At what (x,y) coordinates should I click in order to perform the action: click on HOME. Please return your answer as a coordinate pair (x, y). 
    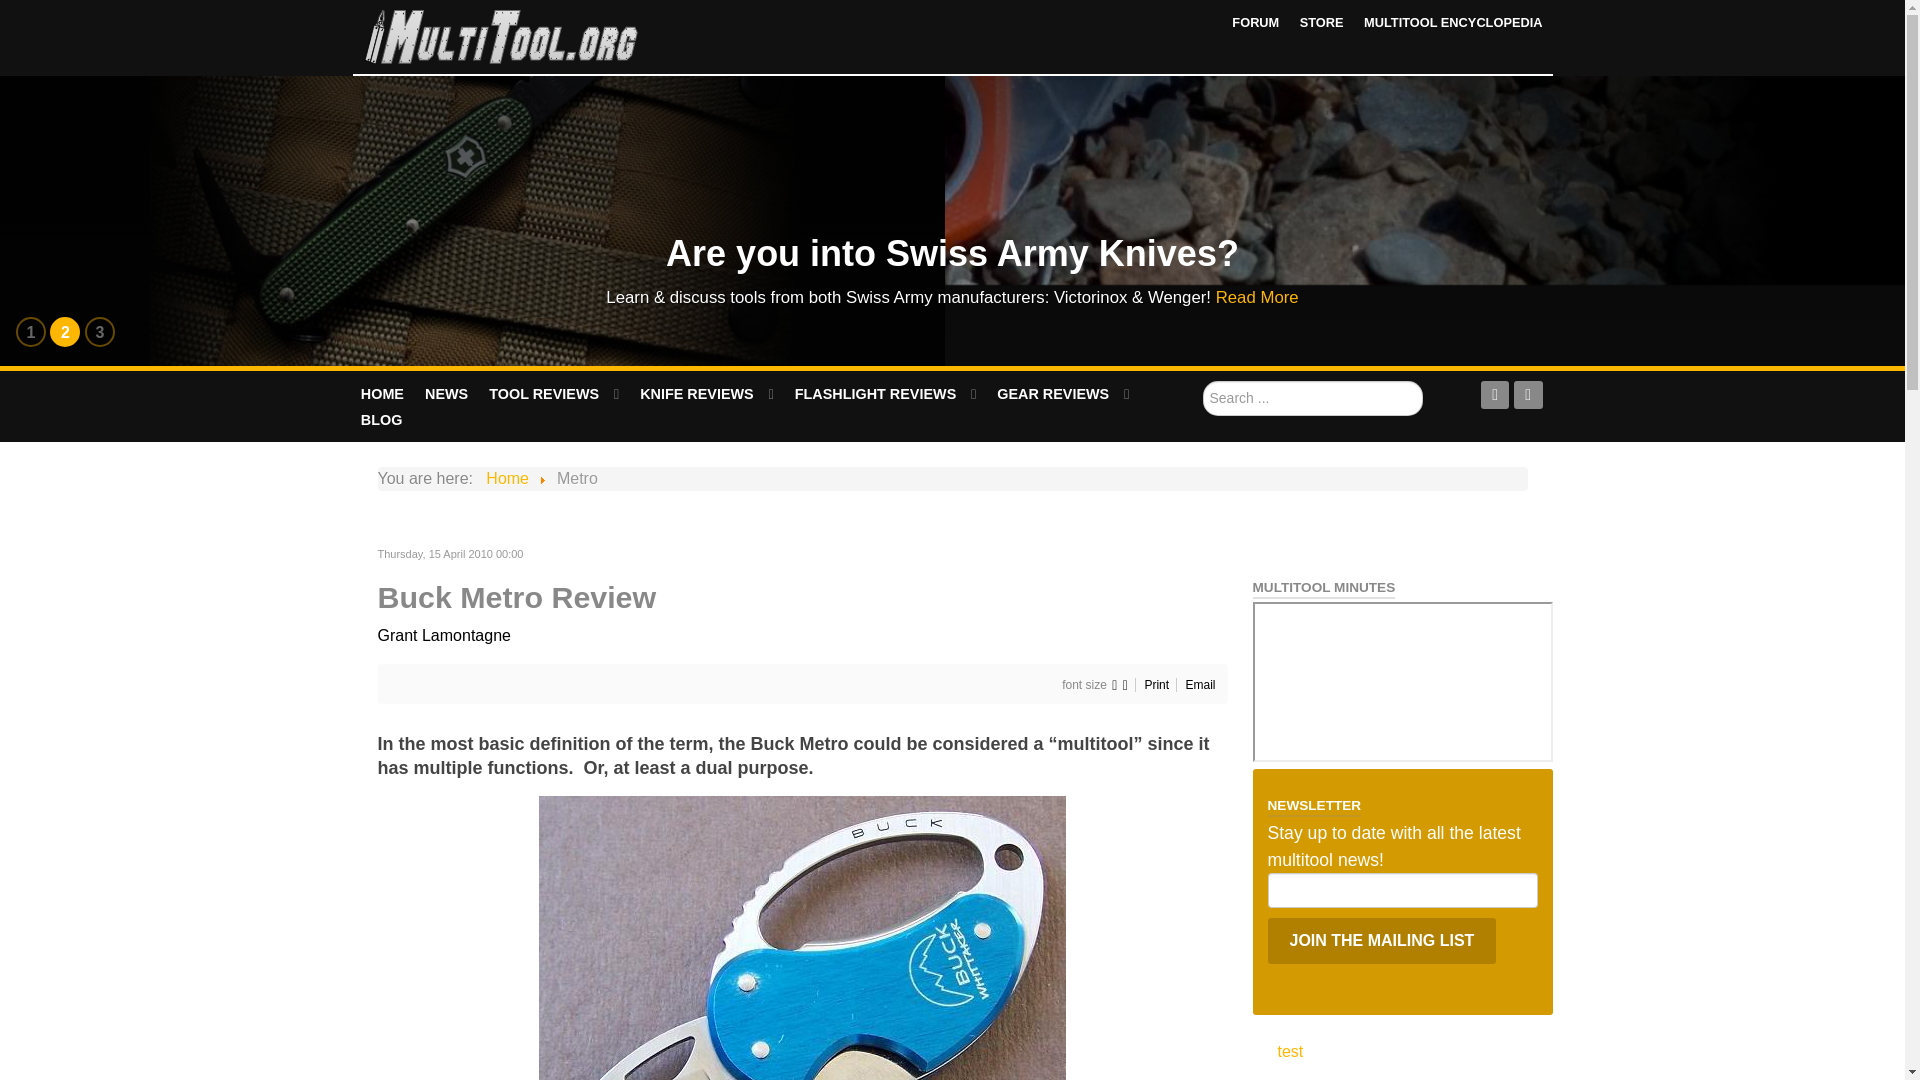
    Looking at the image, I should click on (382, 394).